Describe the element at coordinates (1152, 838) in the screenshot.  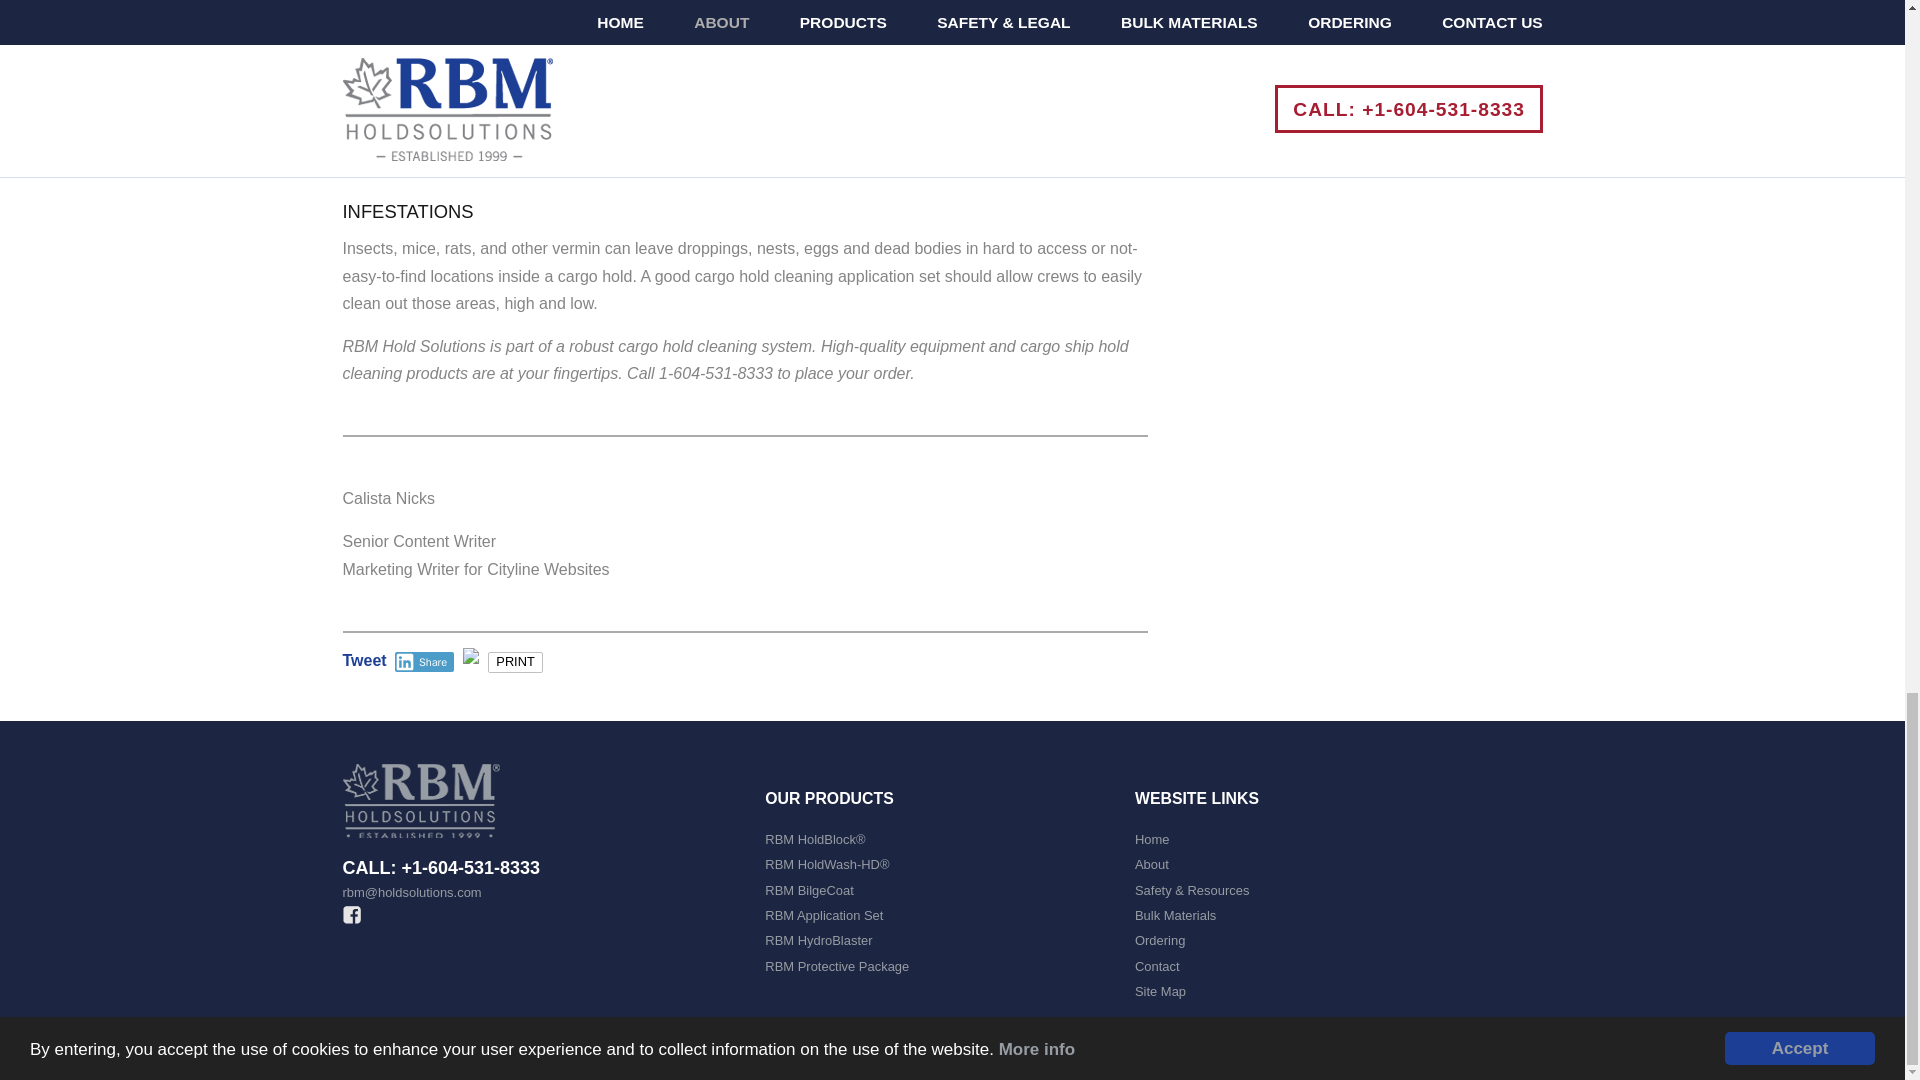
I see `Home` at that location.